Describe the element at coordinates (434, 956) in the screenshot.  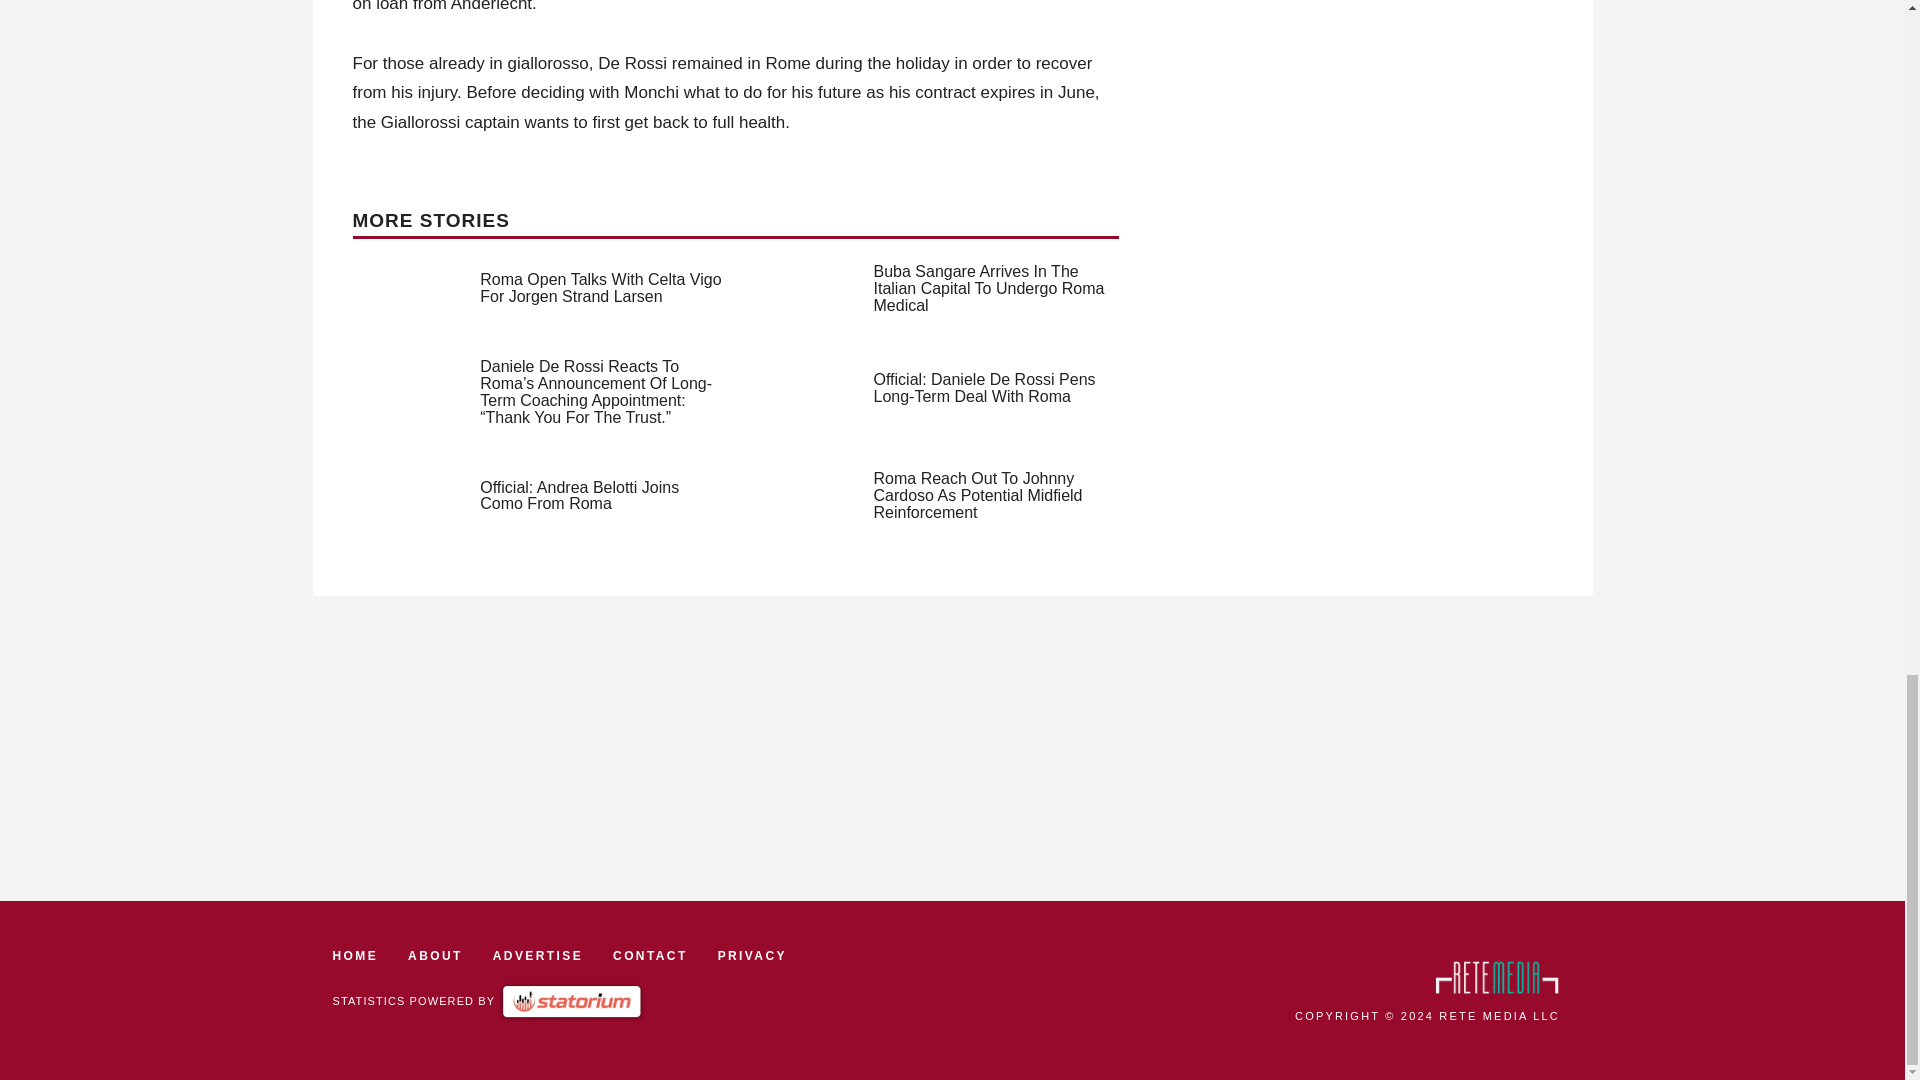
I see `ABOUT` at that location.